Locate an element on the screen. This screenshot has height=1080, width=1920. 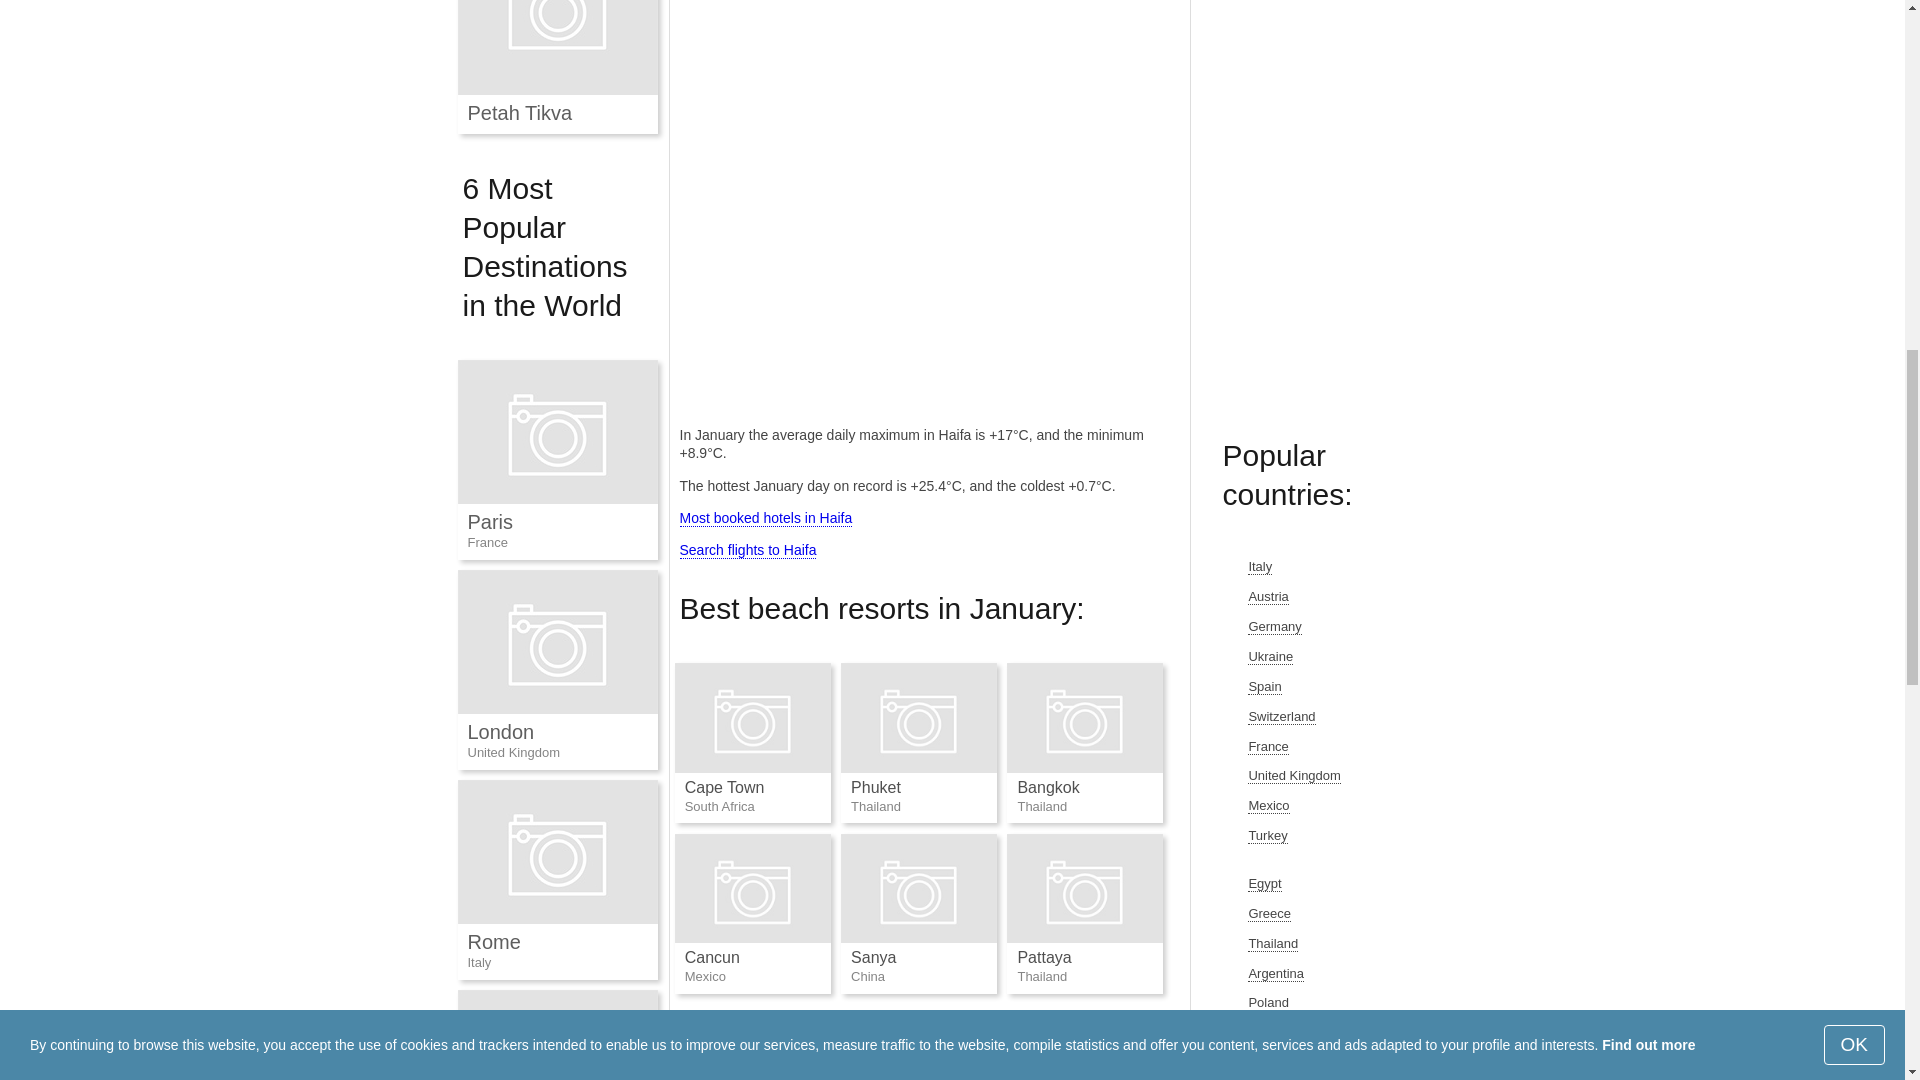
Switzerland is located at coordinates (1282, 716).